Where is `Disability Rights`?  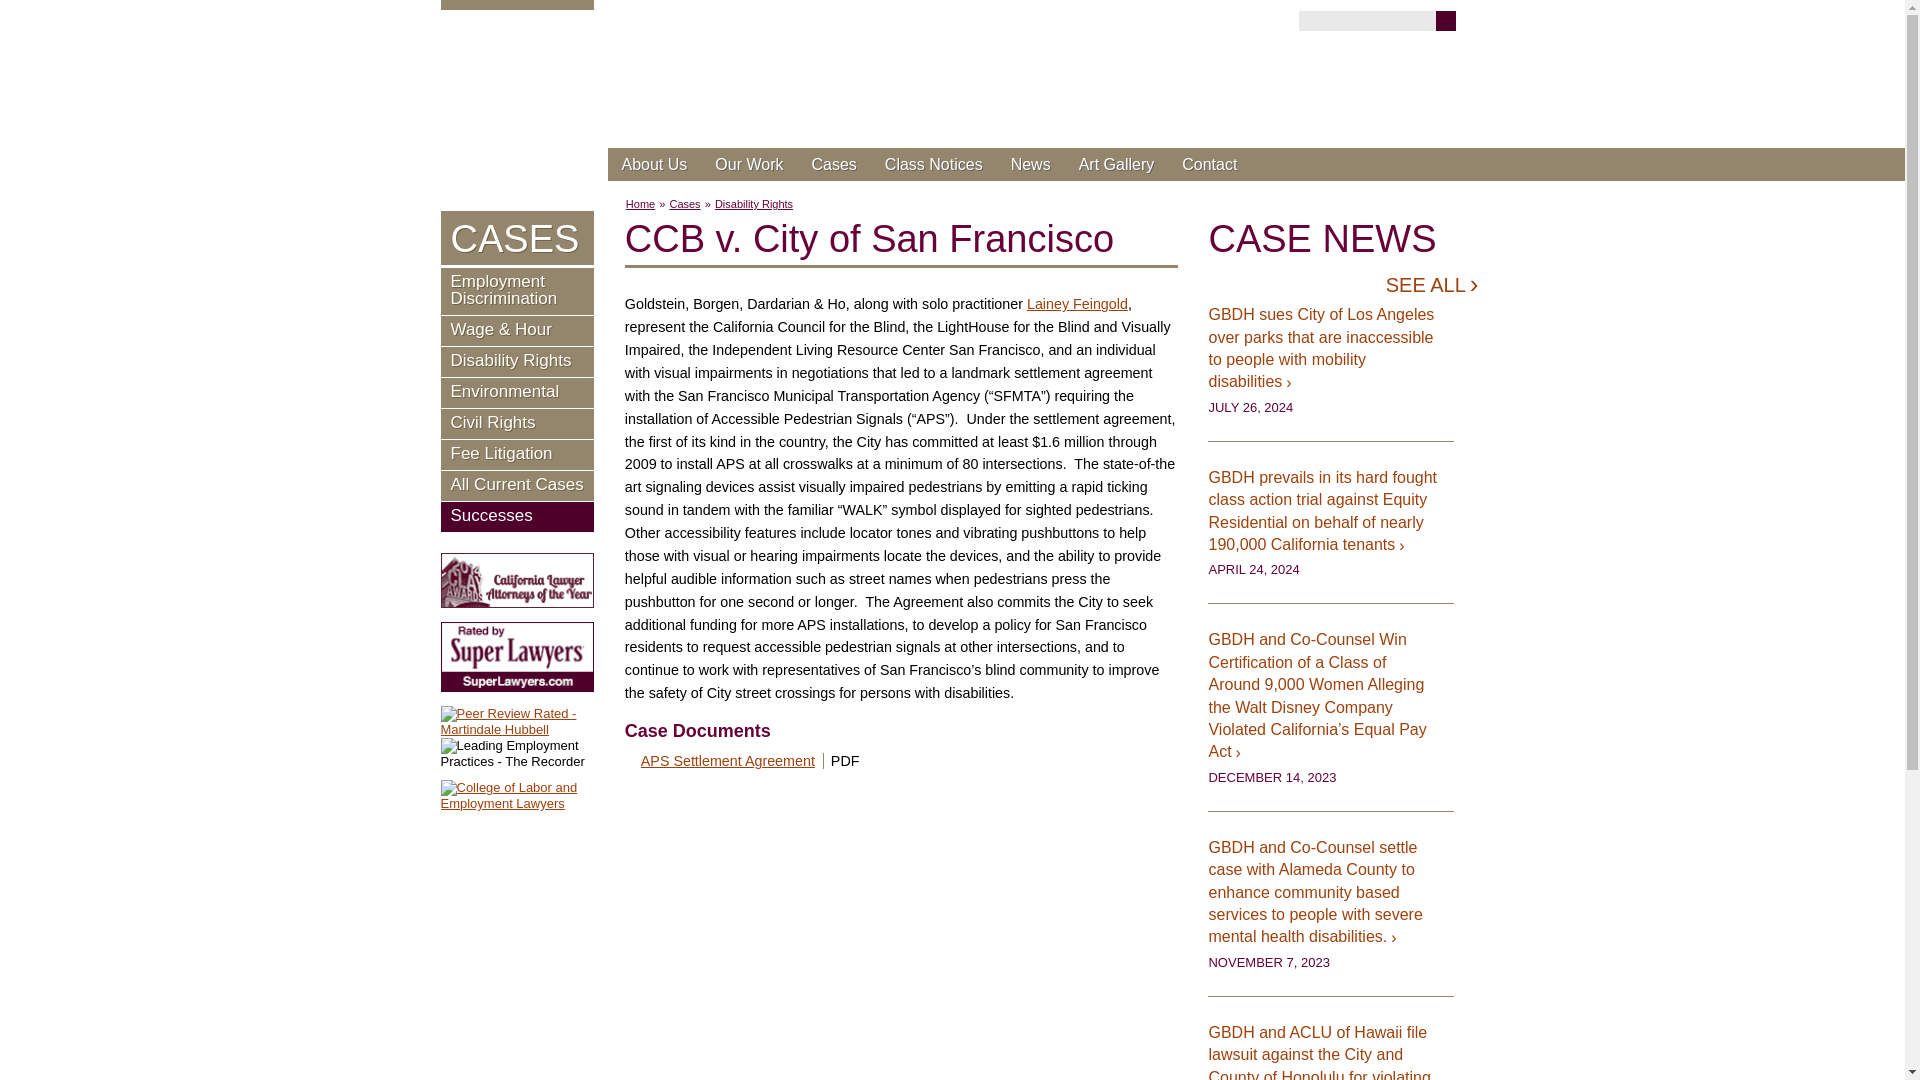 Disability Rights is located at coordinates (753, 203).